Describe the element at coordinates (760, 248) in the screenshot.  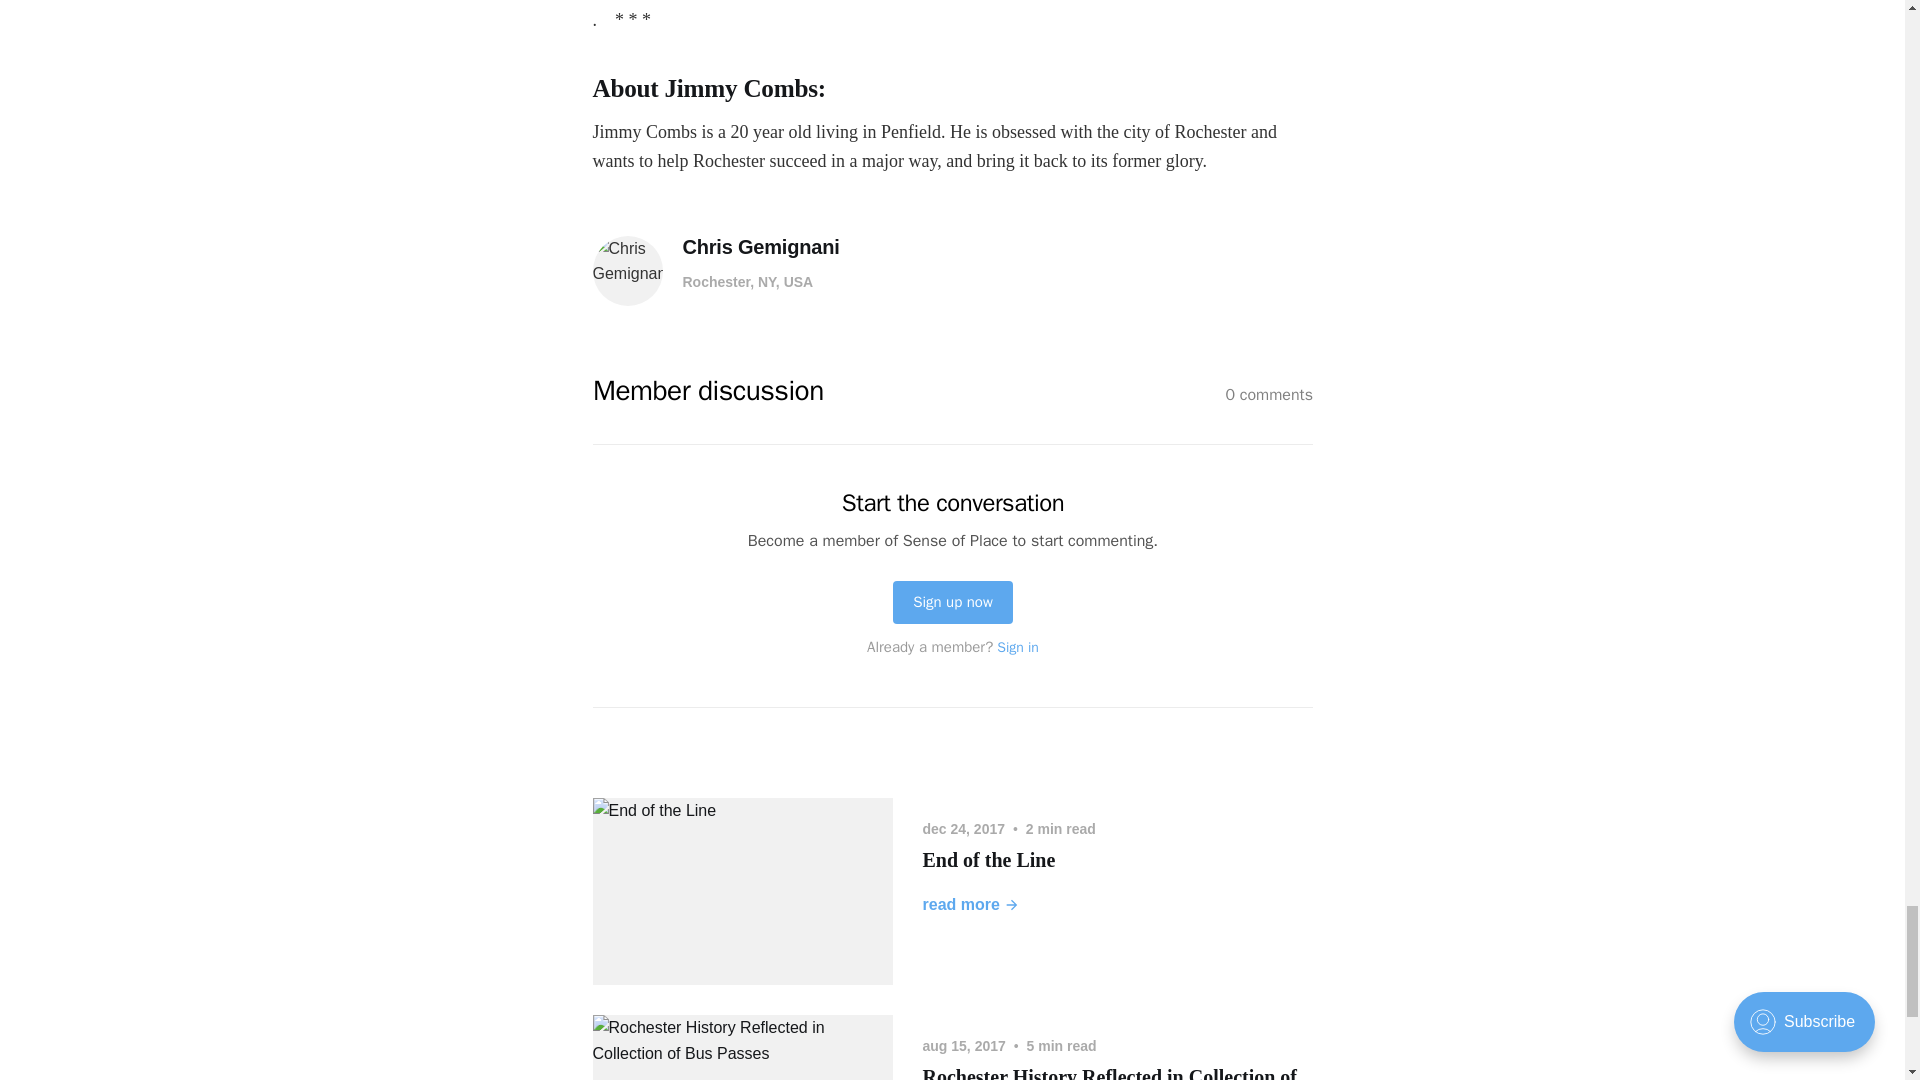
I see `Chris Gemignani` at that location.